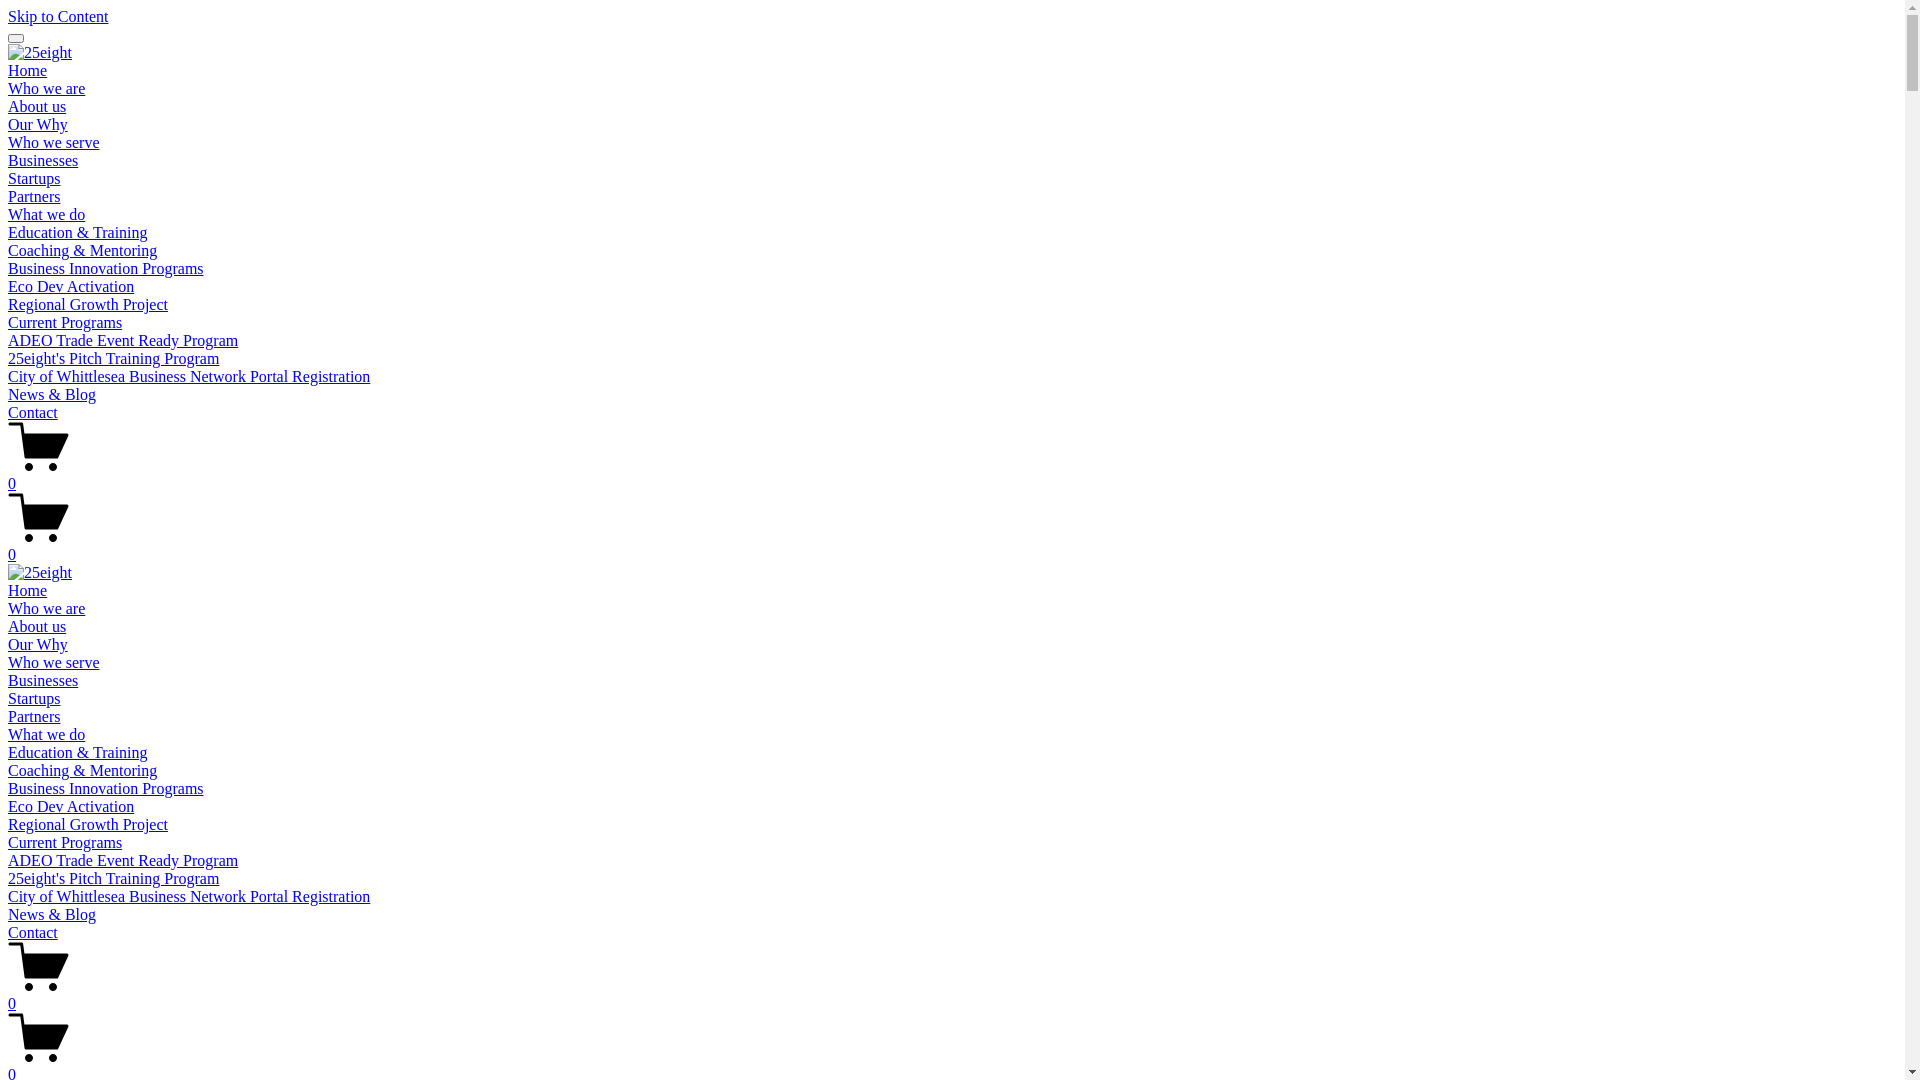 This screenshot has height=1080, width=1920. I want to click on News & Blog, so click(52, 914).